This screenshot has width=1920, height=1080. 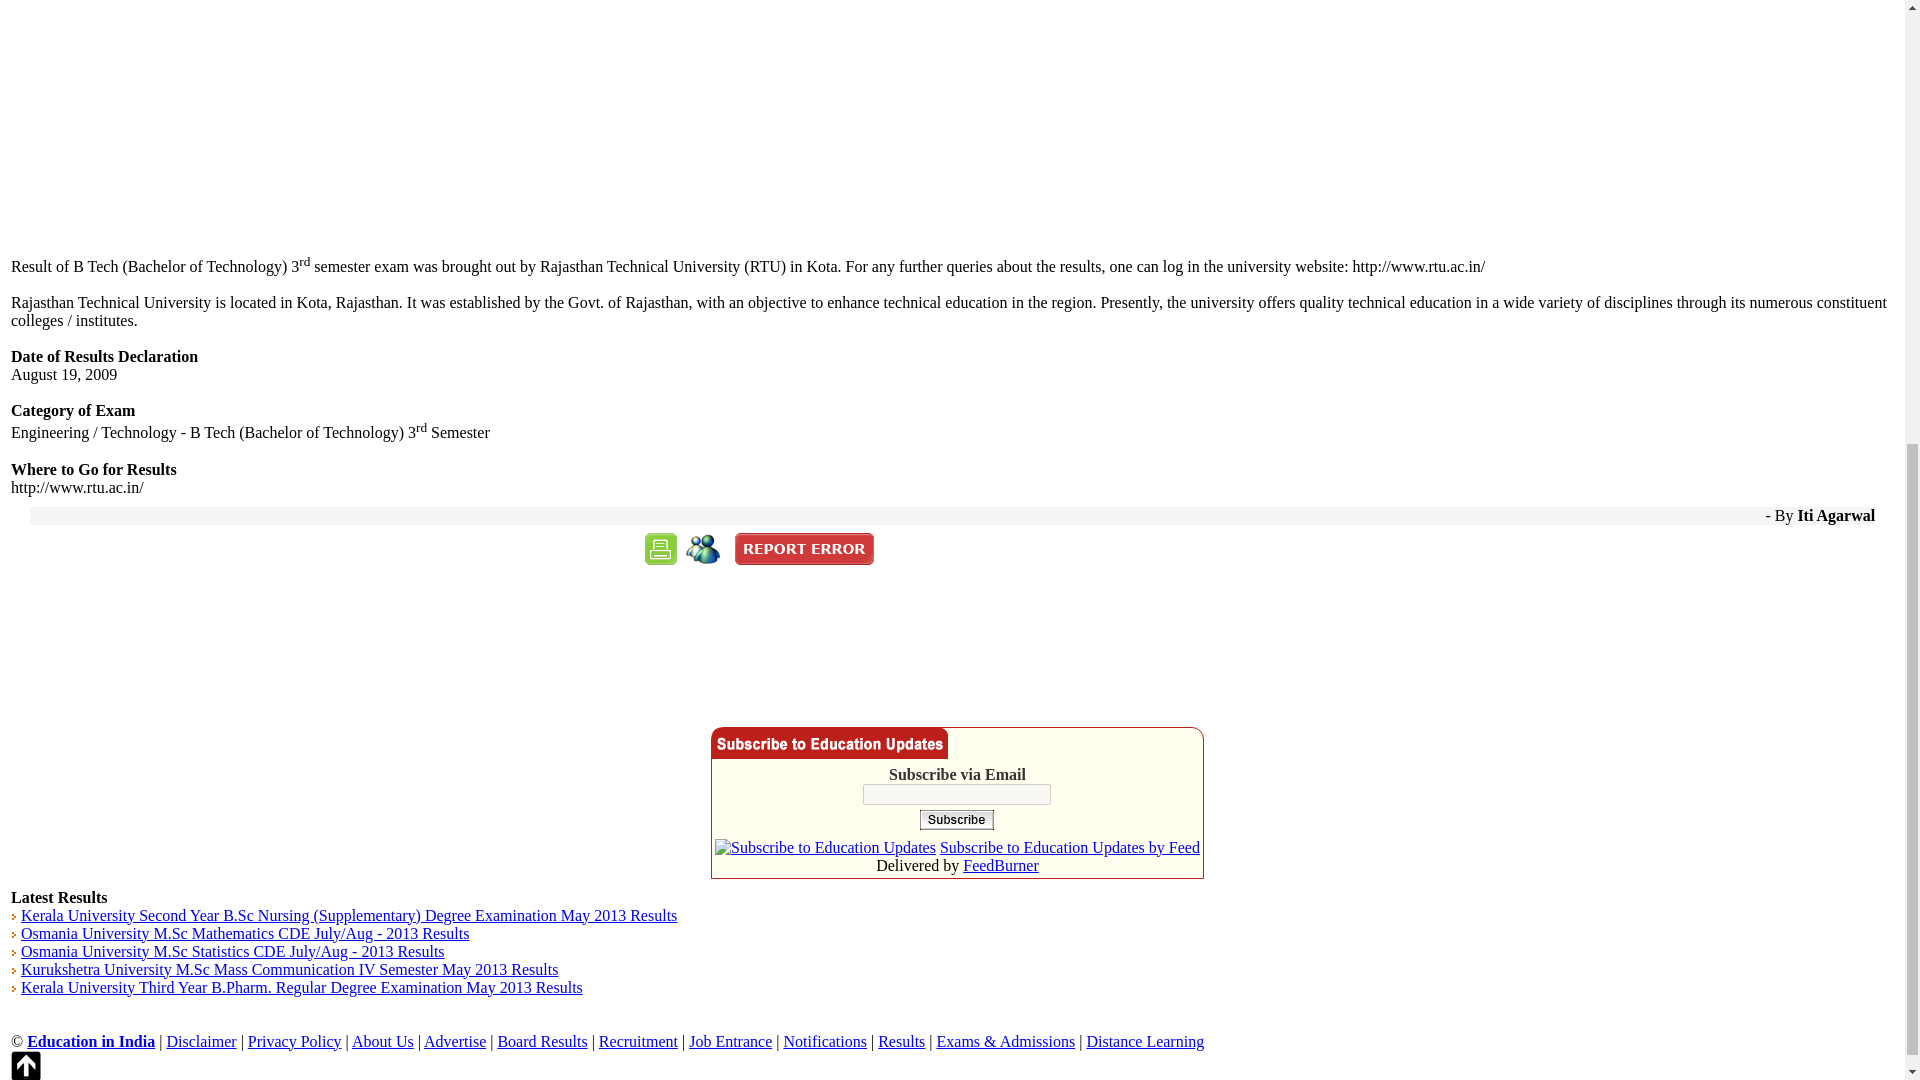 What do you see at coordinates (703, 549) in the screenshot?
I see `Recommend This Site` at bounding box center [703, 549].